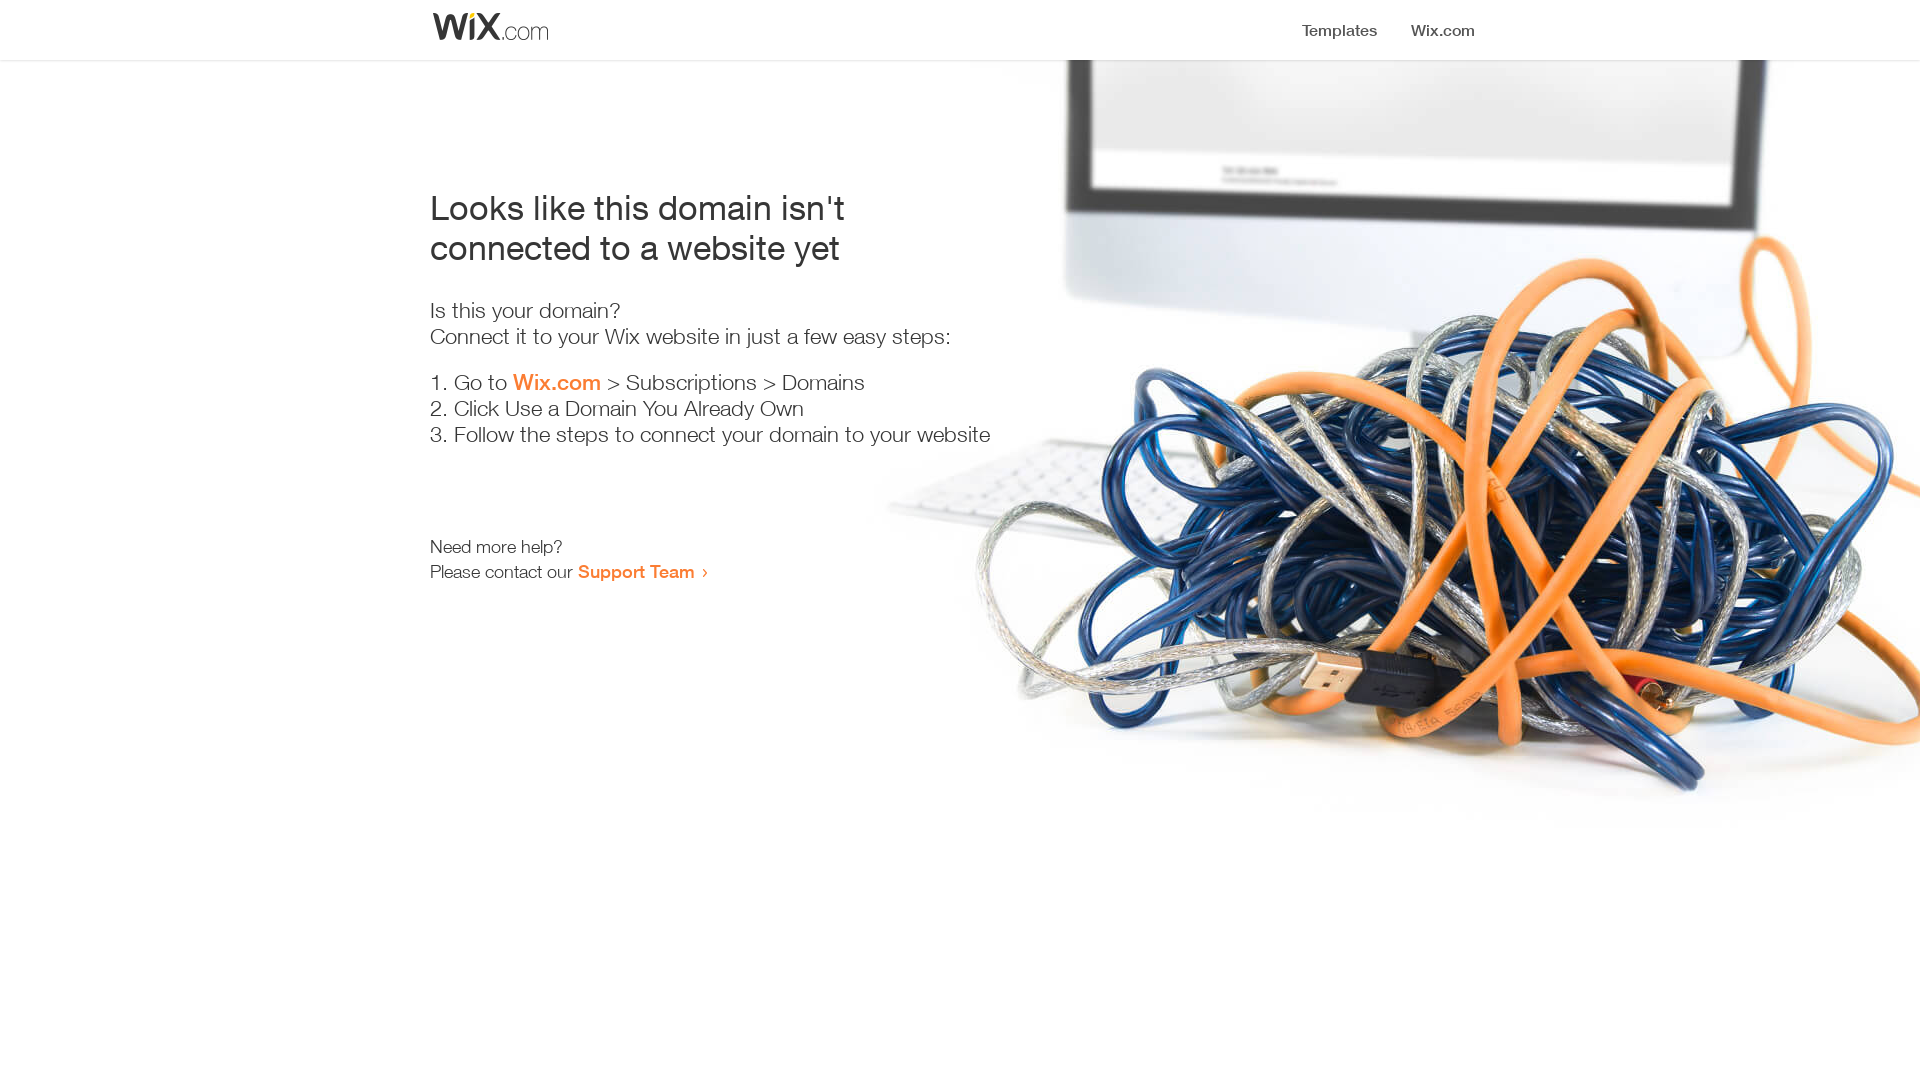 This screenshot has height=1080, width=1920. What do you see at coordinates (557, 382) in the screenshot?
I see `Wix.com` at bounding box center [557, 382].